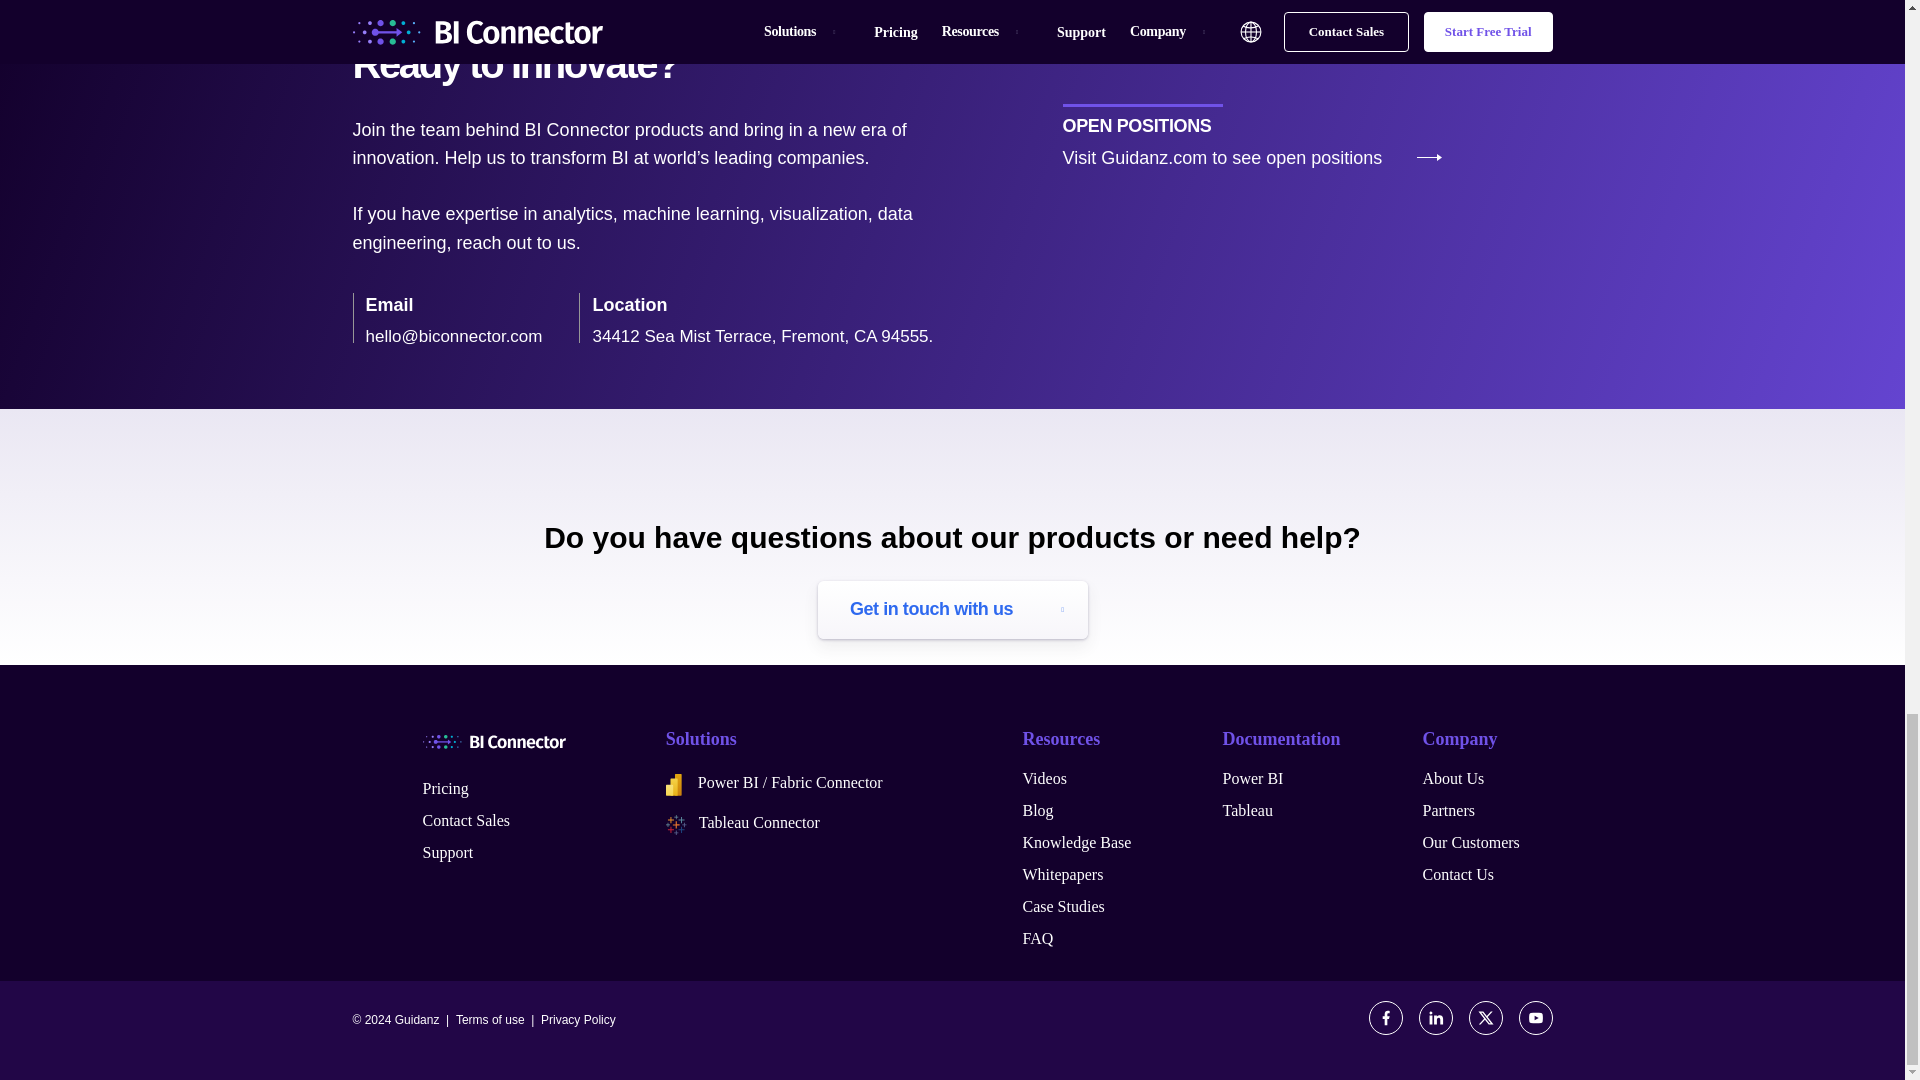  Describe the element at coordinates (447, 852) in the screenshot. I see `Support` at that location.